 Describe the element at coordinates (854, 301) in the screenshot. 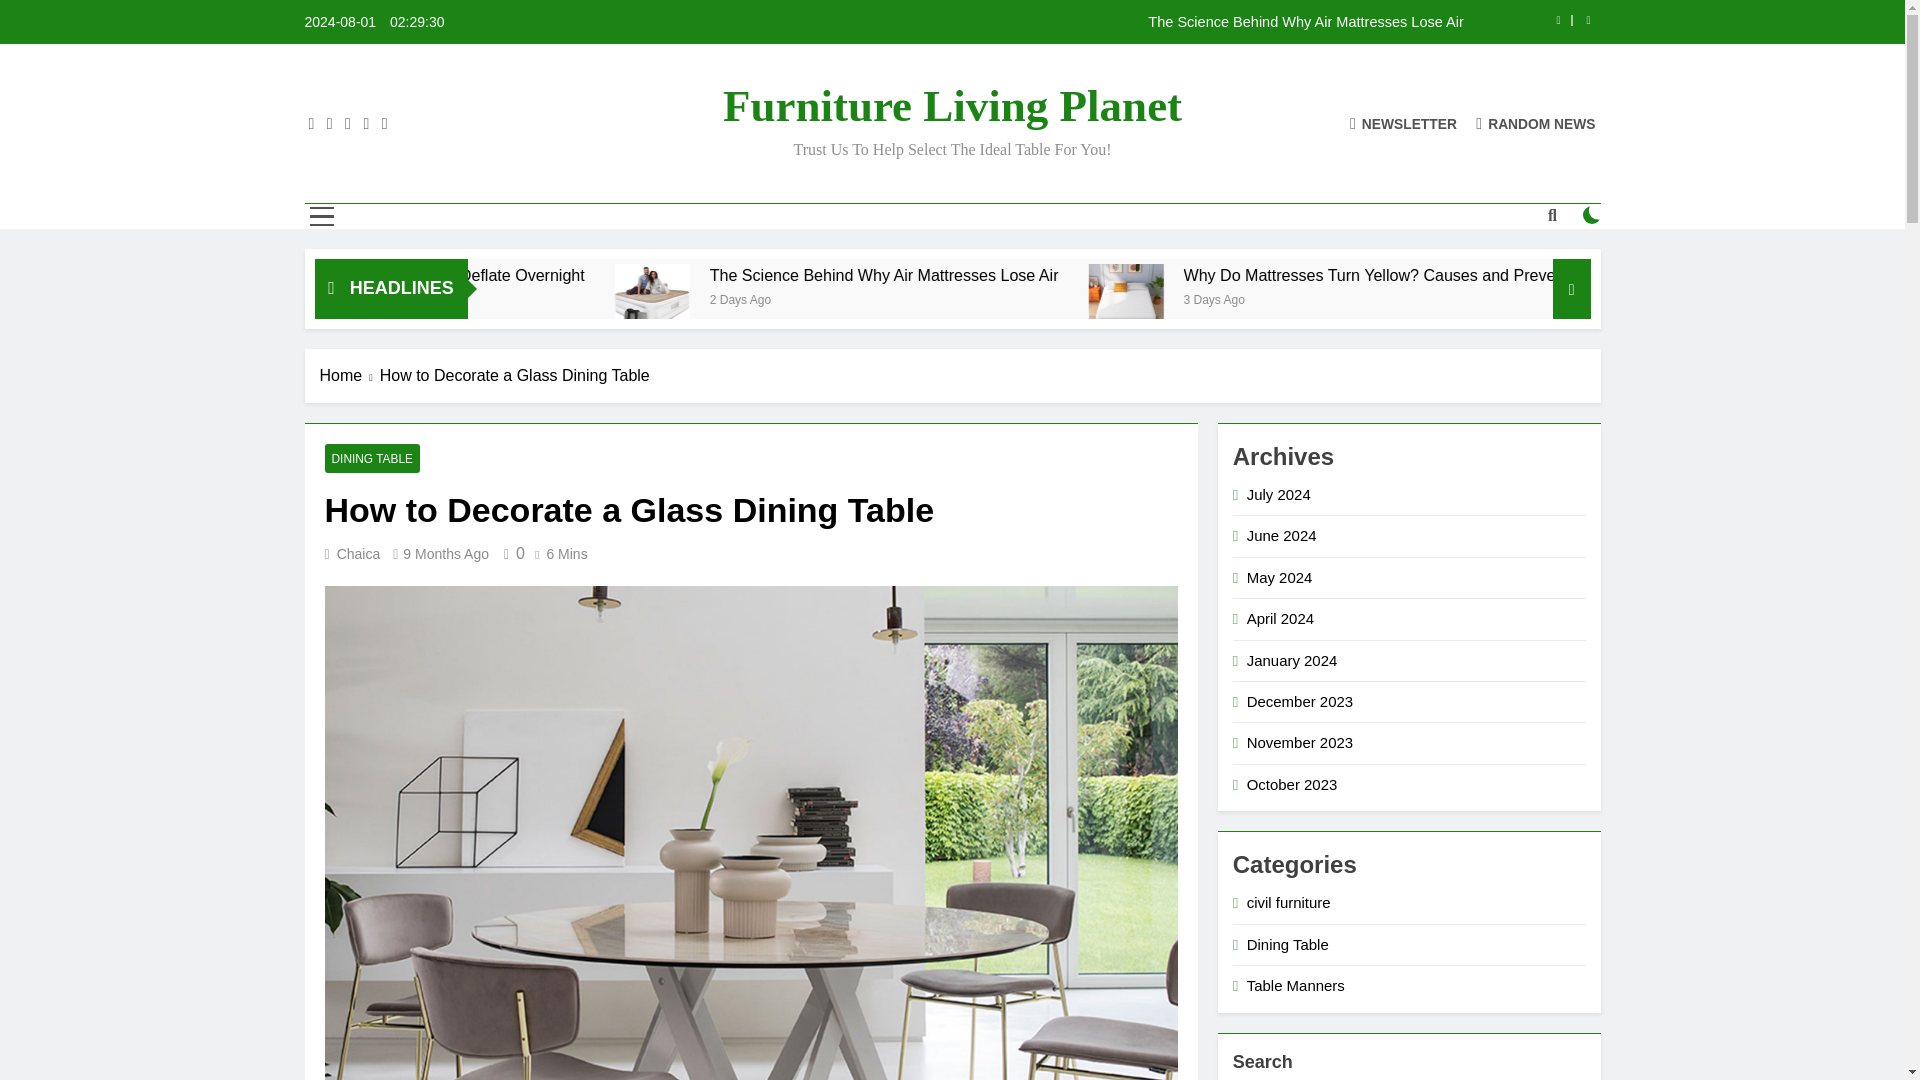

I see `The Science Behind Why Air Mattresses Lose Air` at that location.